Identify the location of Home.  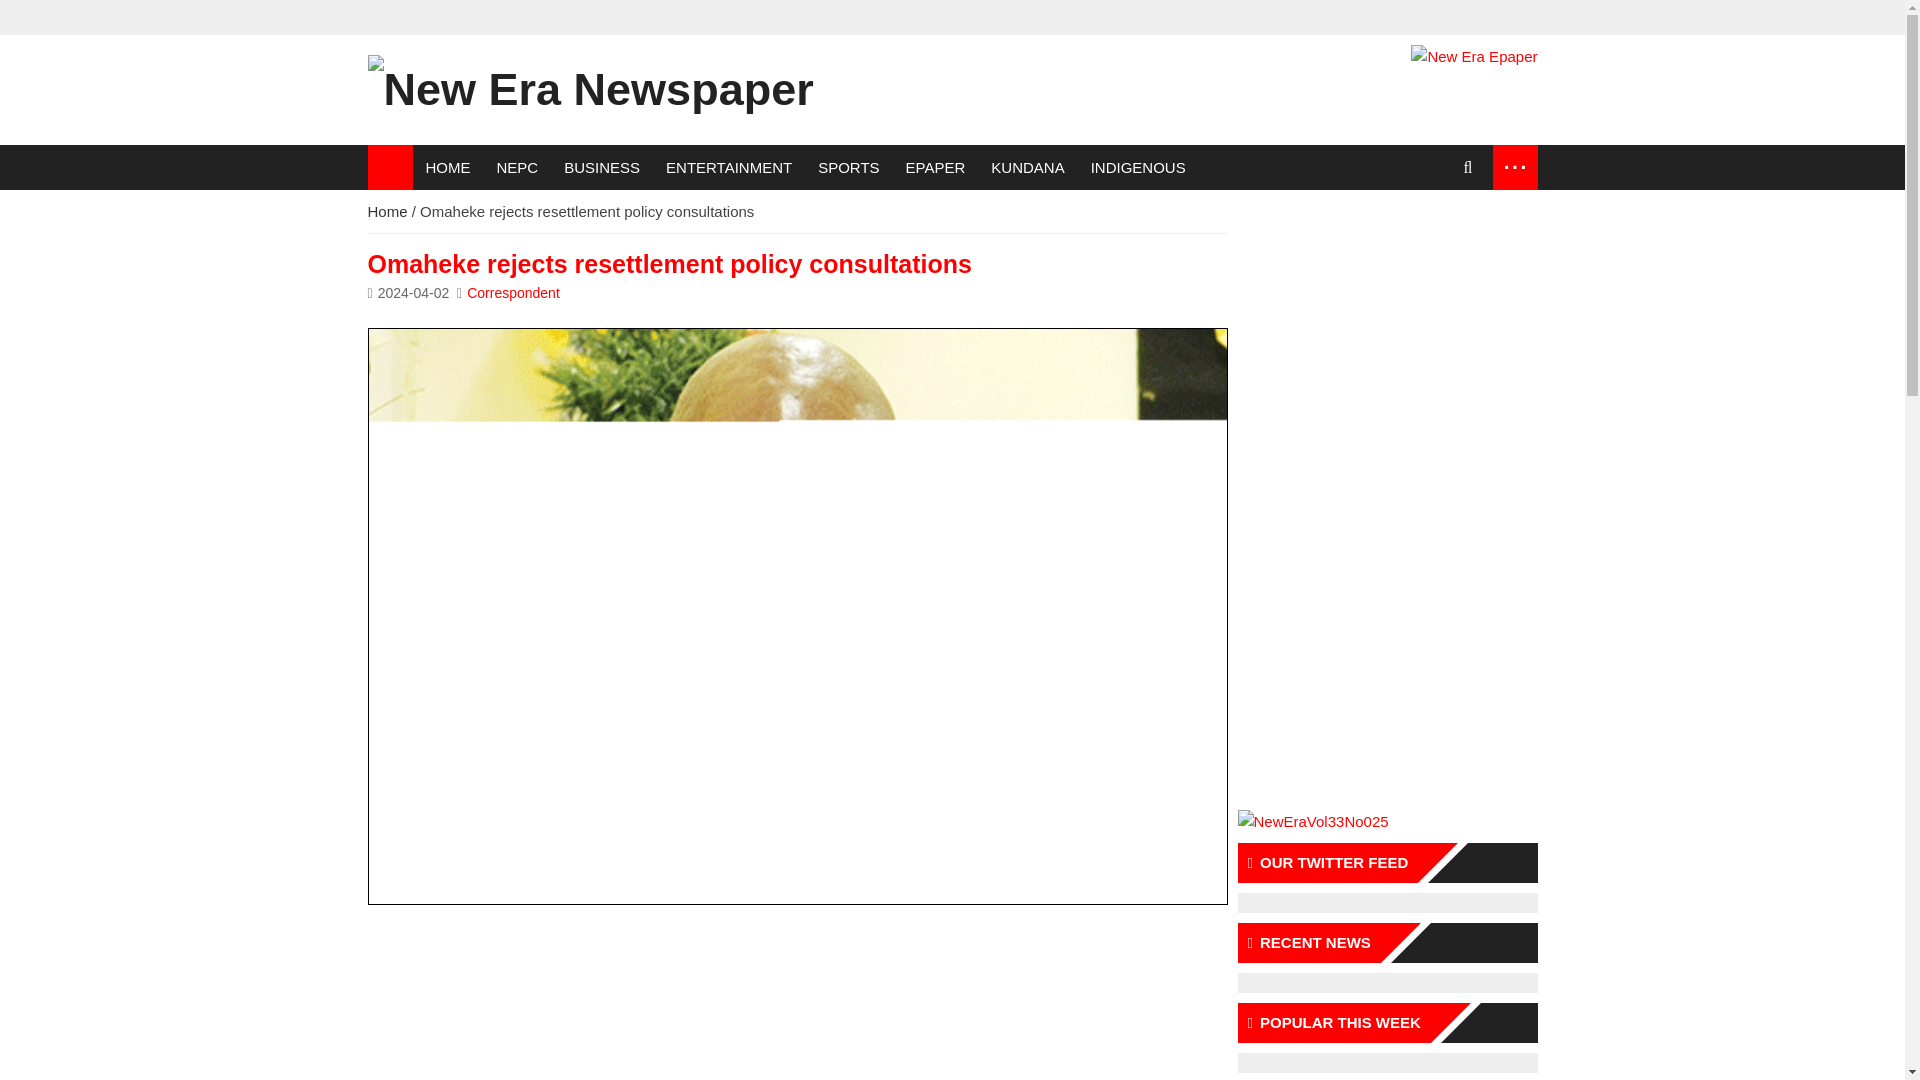
(388, 212).